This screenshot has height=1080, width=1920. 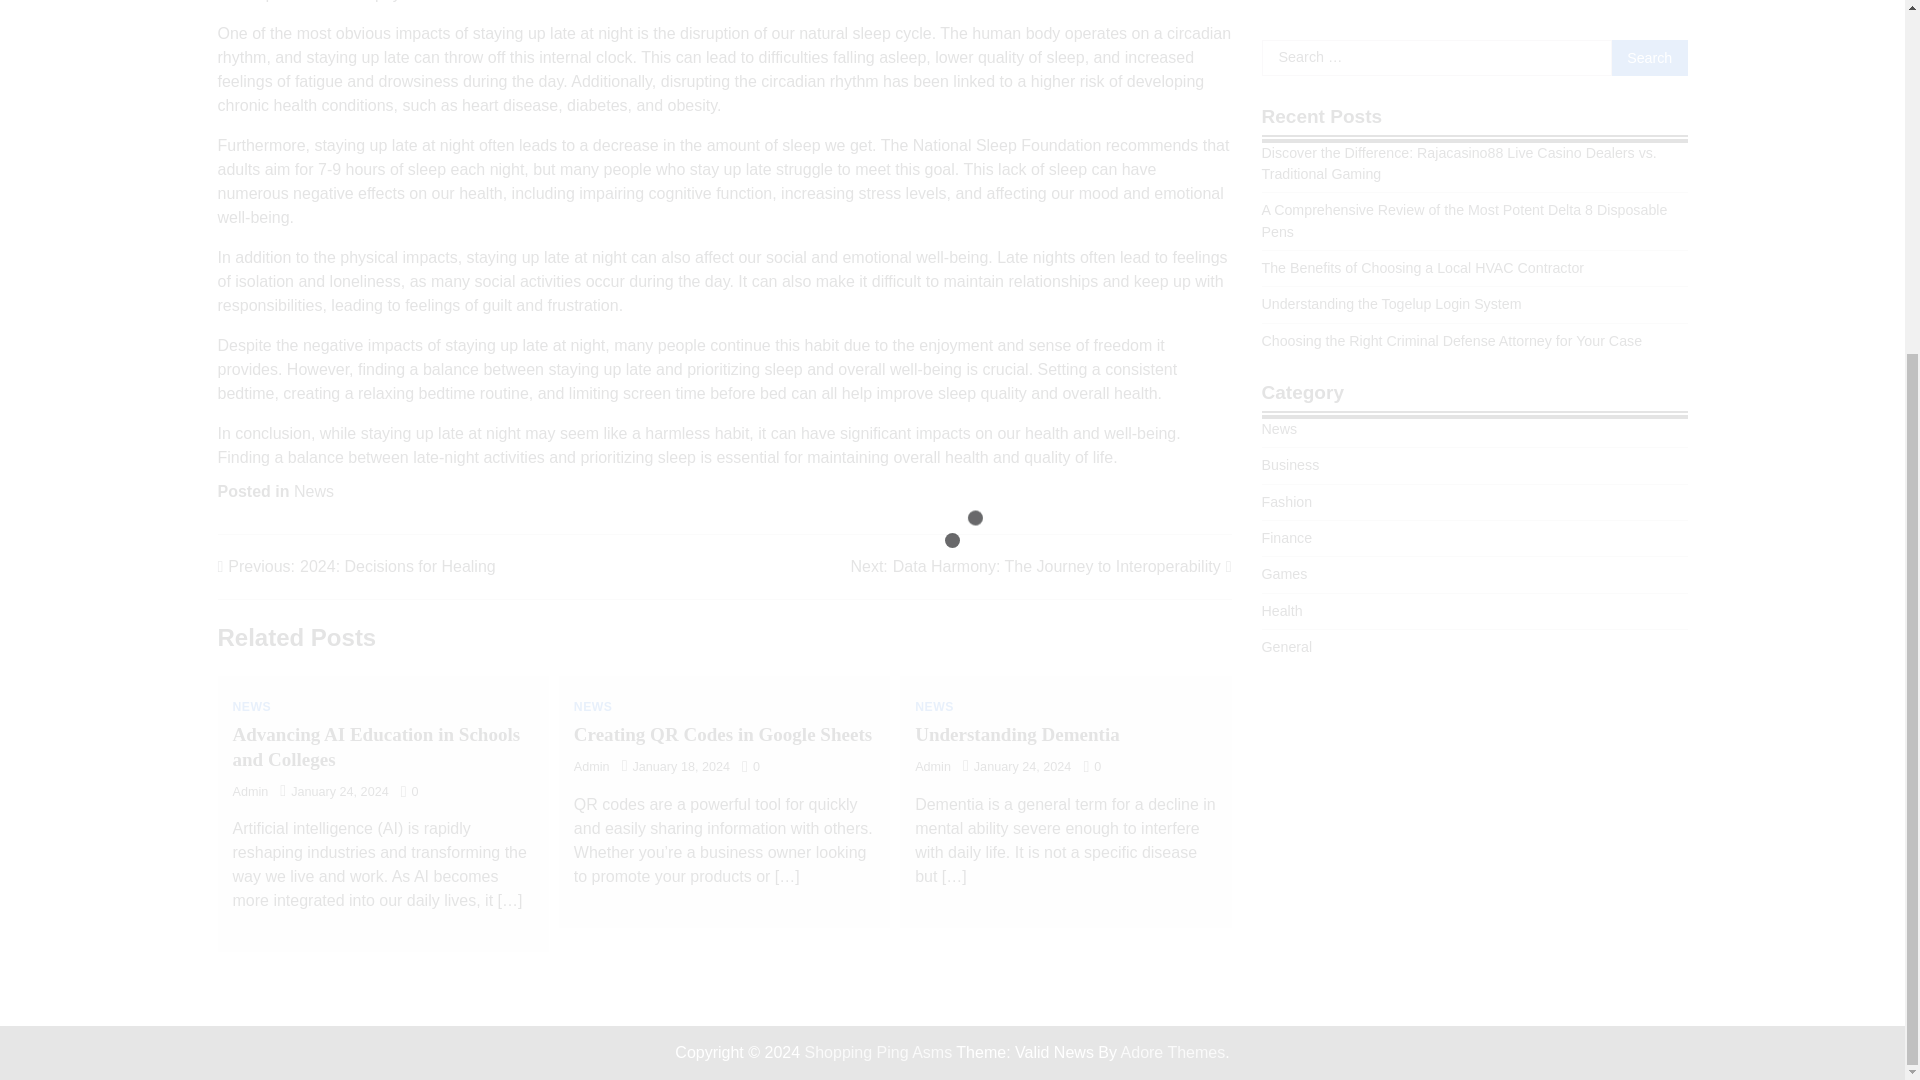 What do you see at coordinates (1287, 182) in the screenshot?
I see `Fashion` at bounding box center [1287, 182].